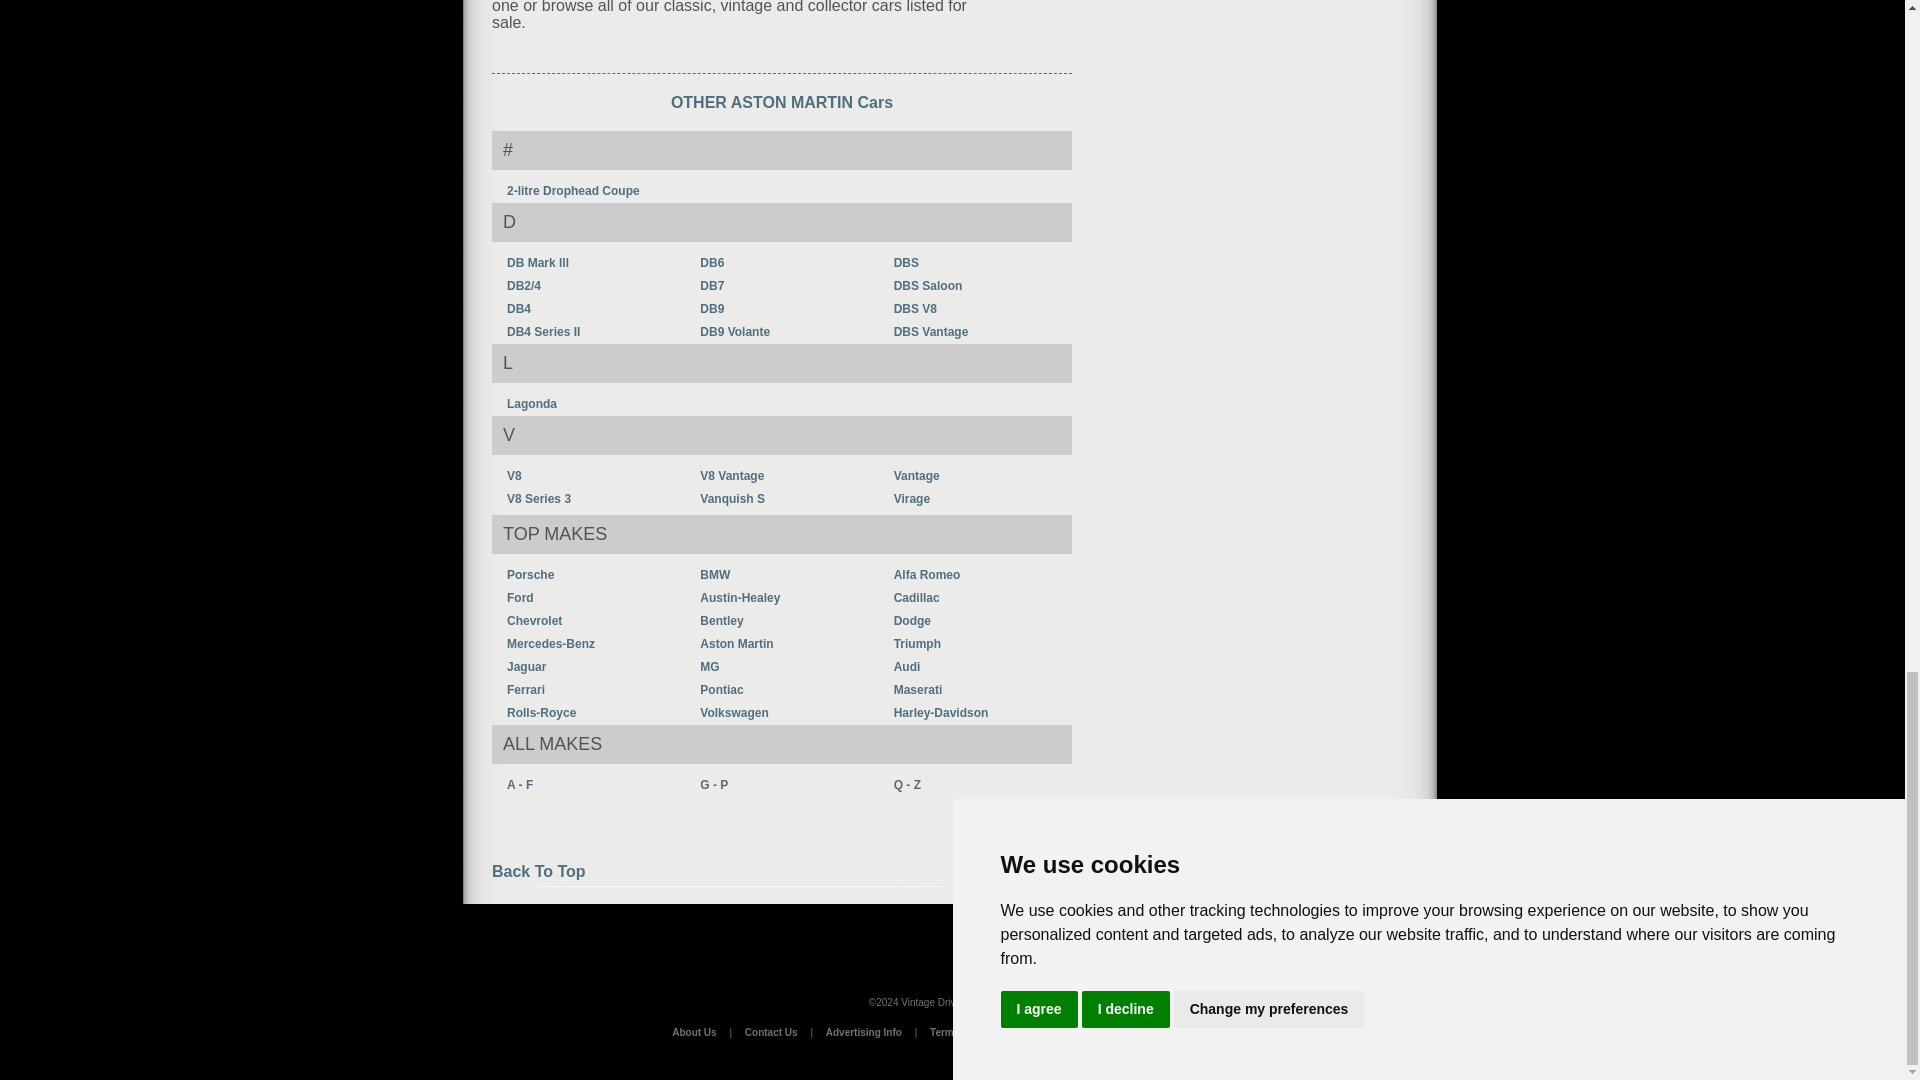 Image resolution: width=1920 pixels, height=1080 pixels. I want to click on V8, so click(514, 475).